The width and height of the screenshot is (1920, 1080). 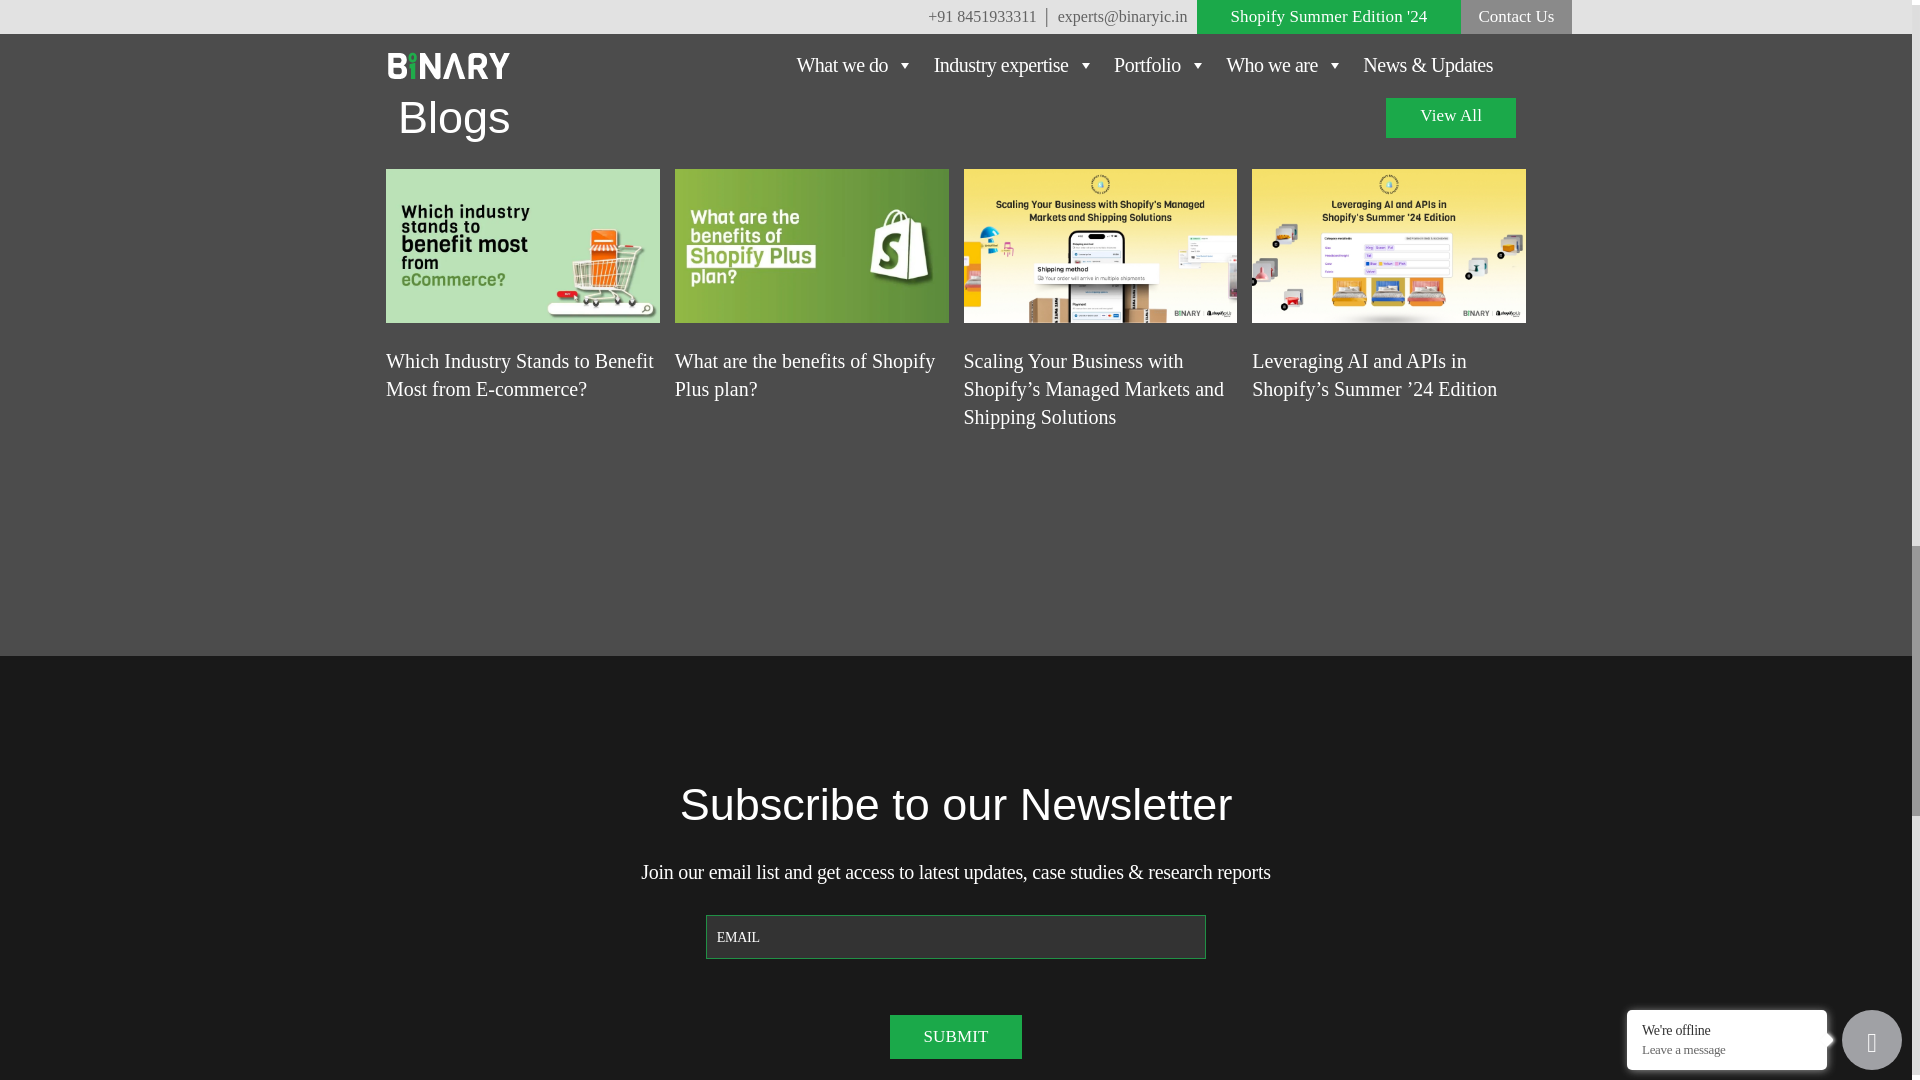 I want to click on Submit, so click(x=956, y=1037).